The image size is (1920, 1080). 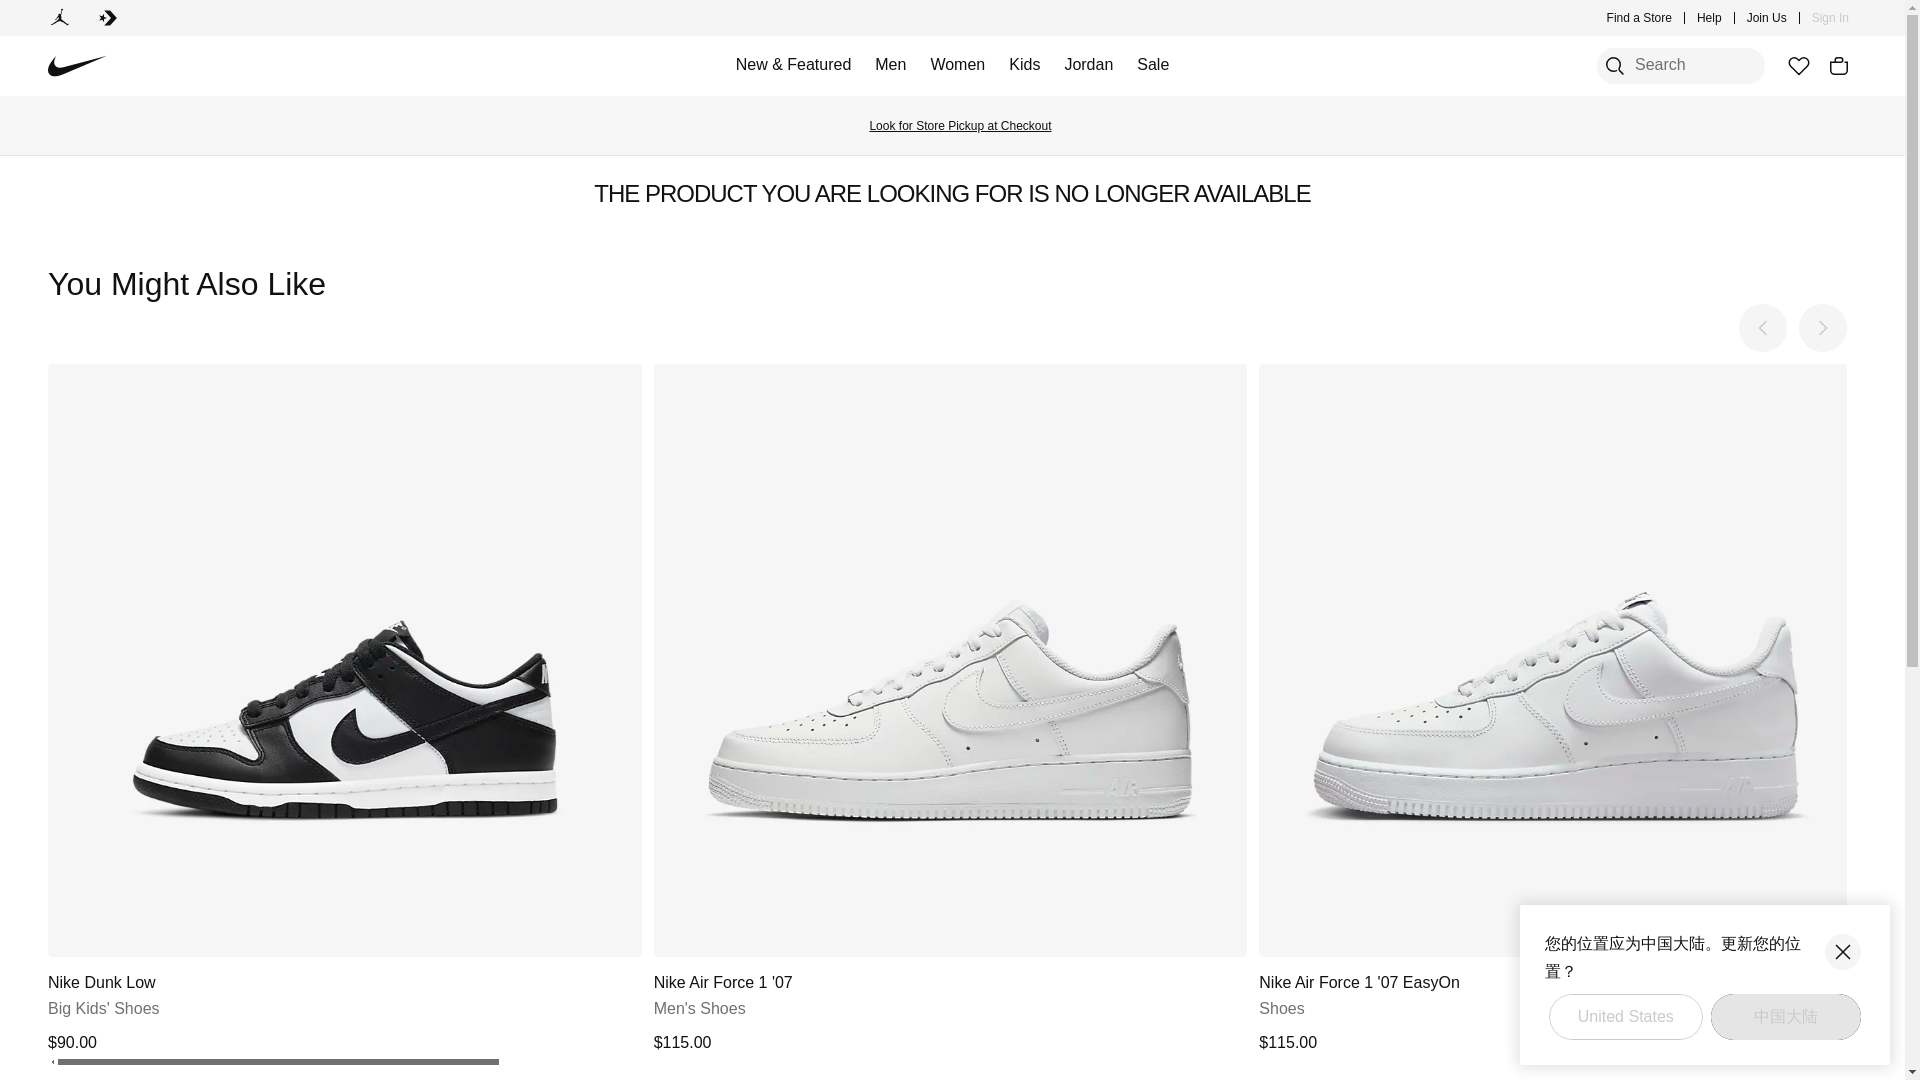 What do you see at coordinates (1710, 18) in the screenshot?
I see `Help` at bounding box center [1710, 18].